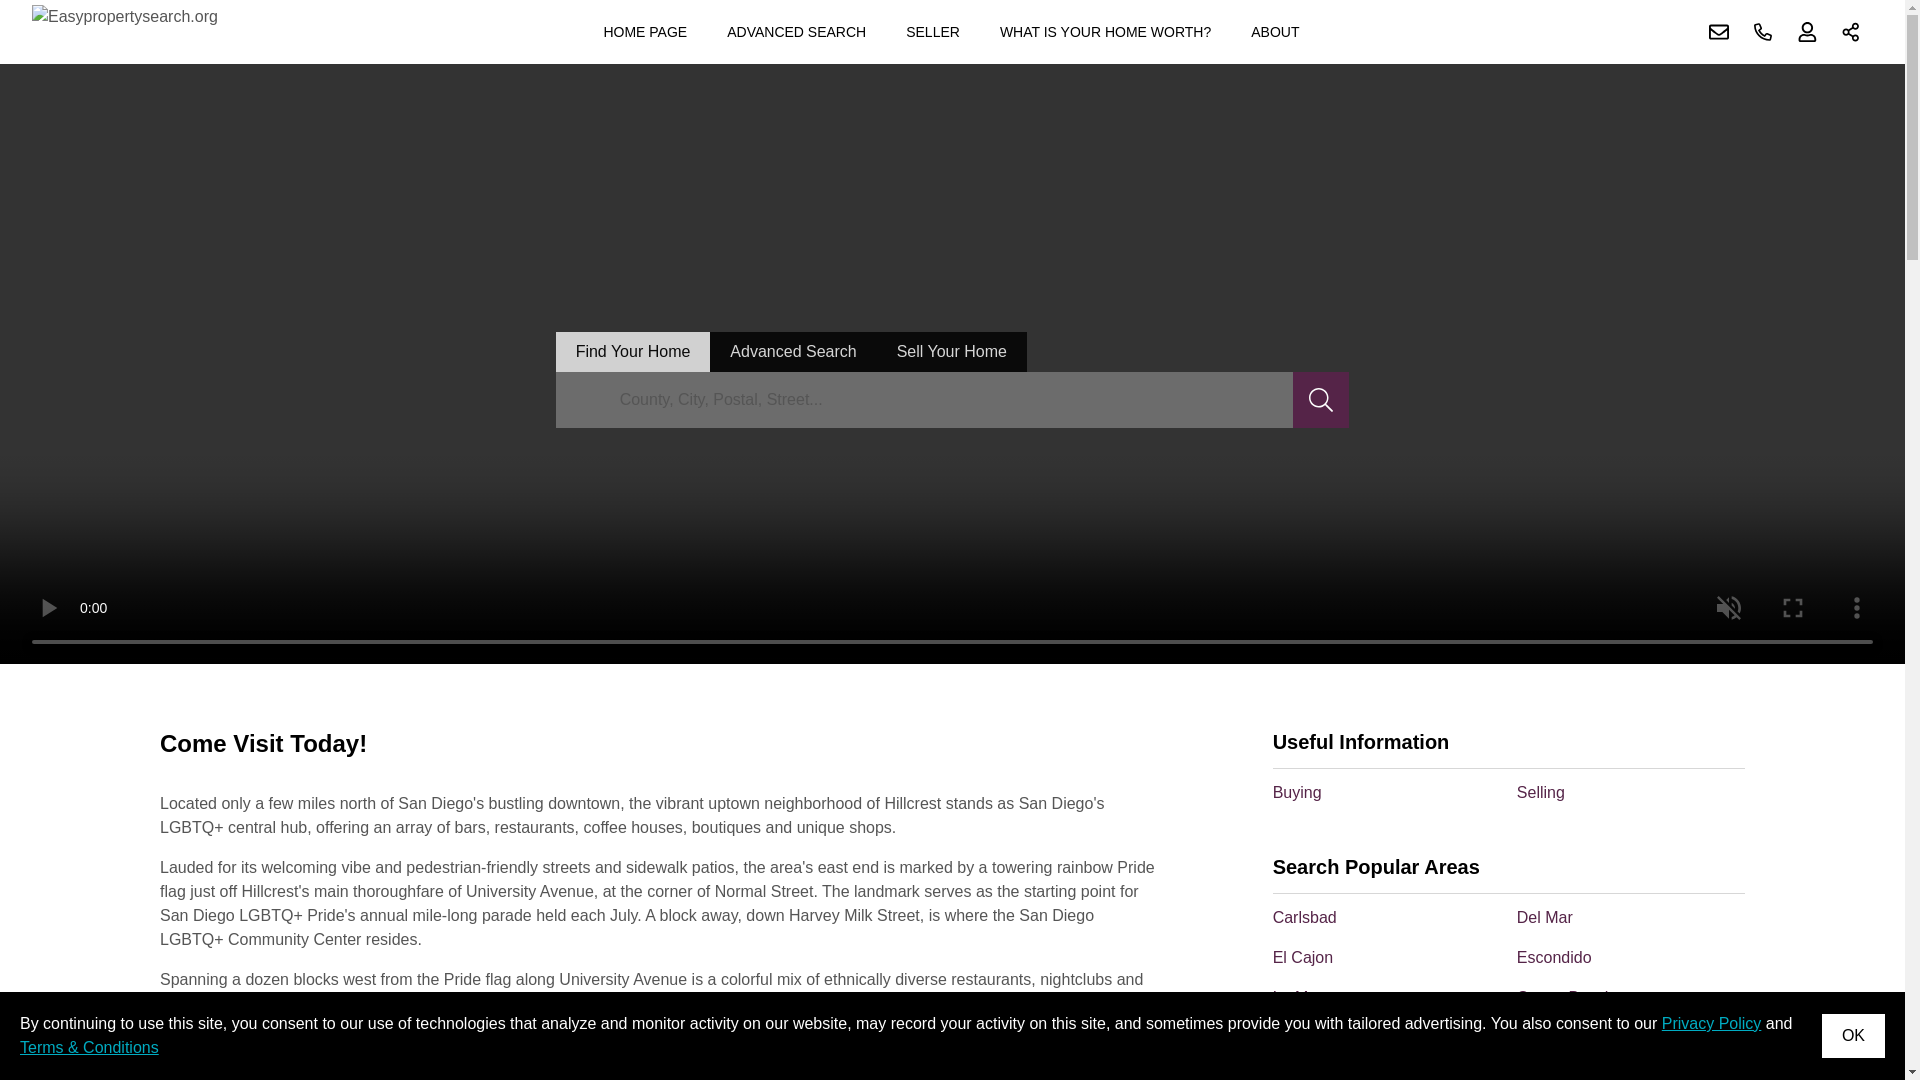 This screenshot has width=1920, height=1080. Describe the element at coordinates (1719, 32) in the screenshot. I see `Contact us` at that location.